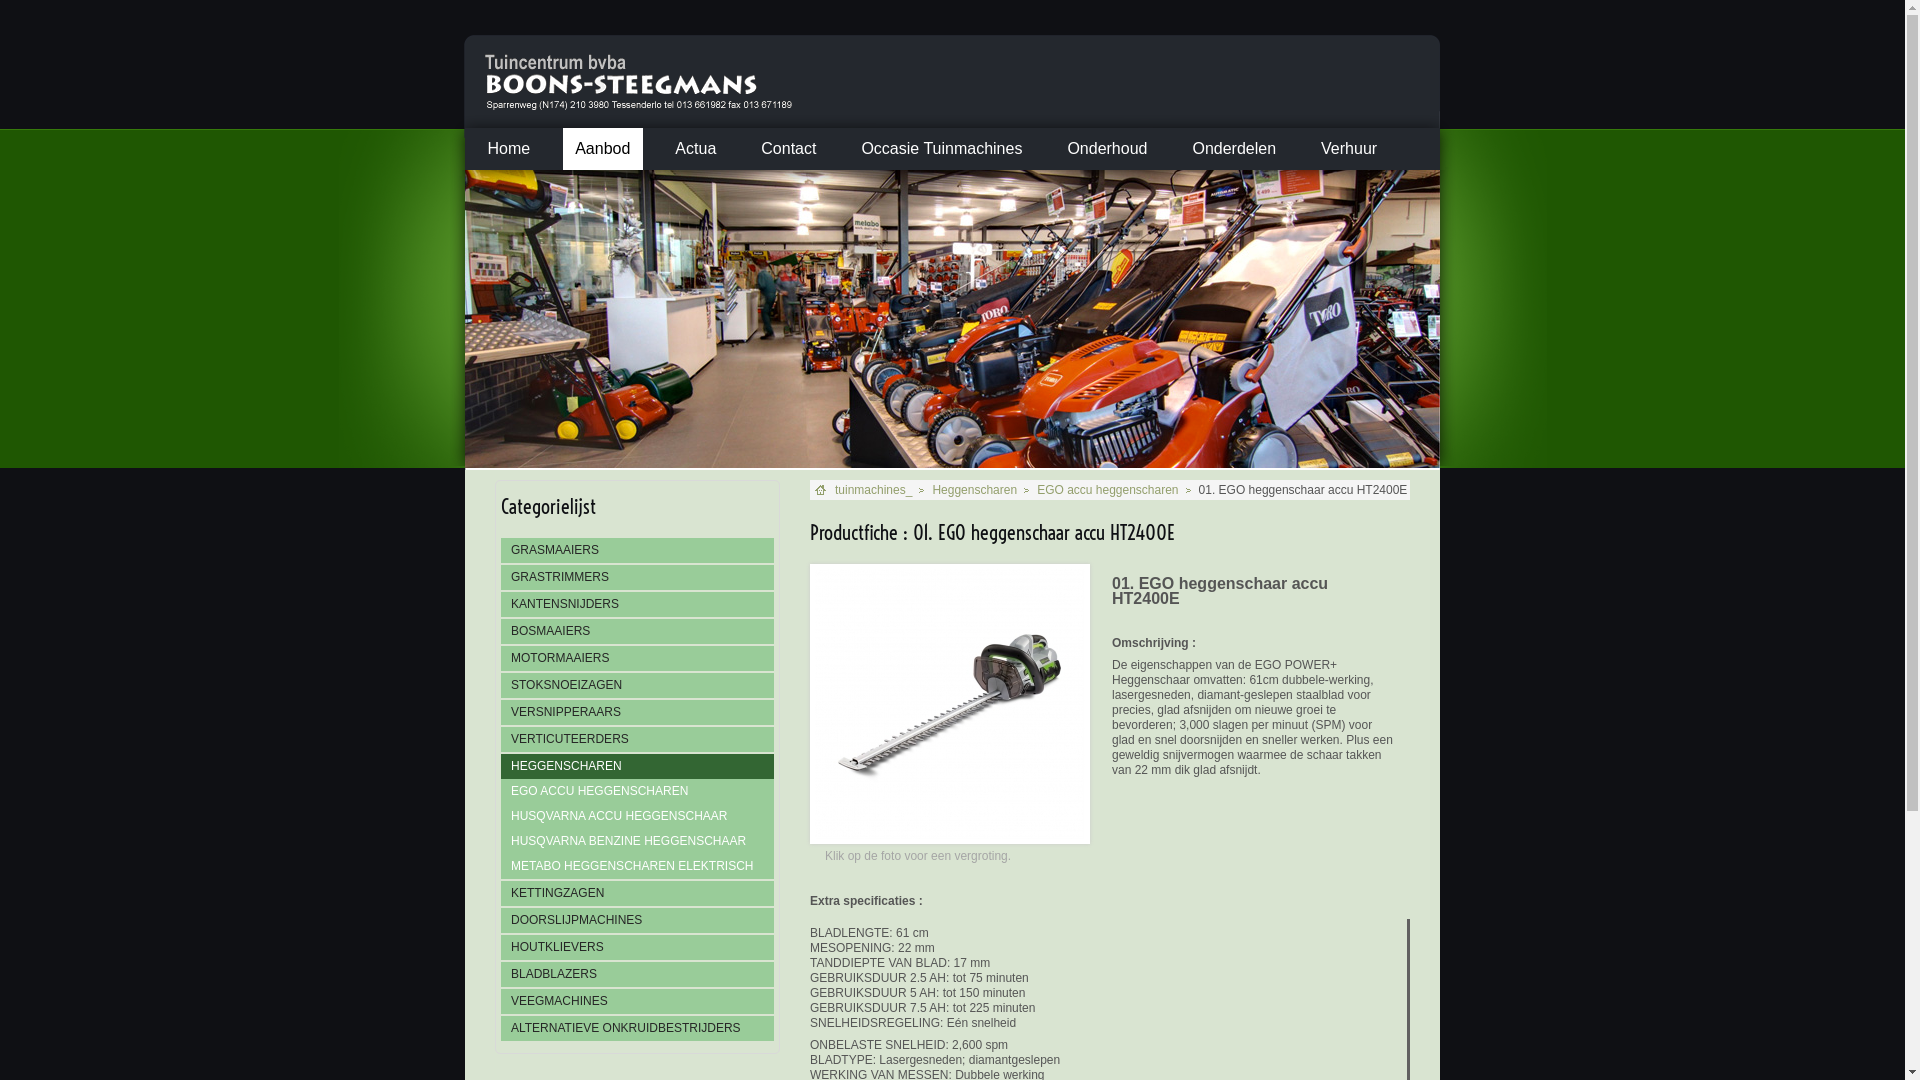  I want to click on GRASMAAIERS, so click(638, 550).